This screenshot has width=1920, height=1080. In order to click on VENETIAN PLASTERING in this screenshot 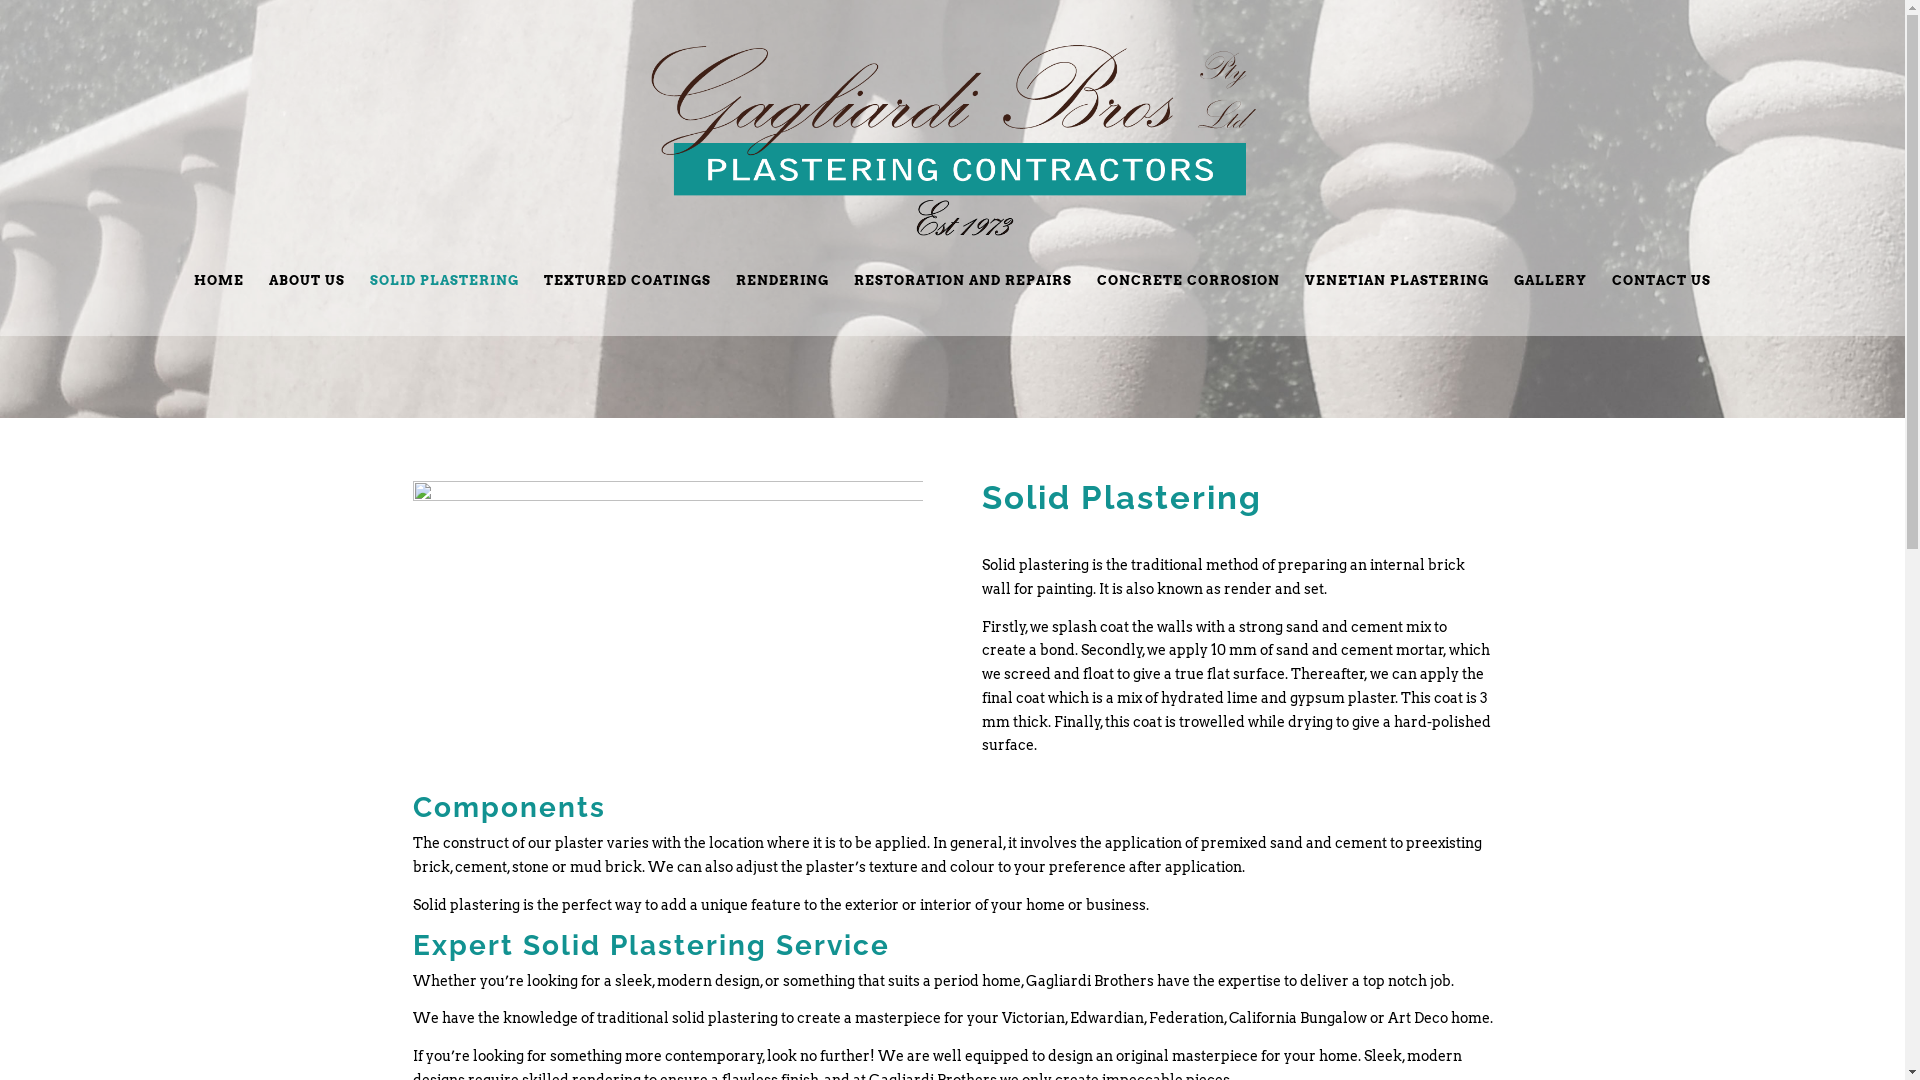, I will do `click(1397, 305)`.